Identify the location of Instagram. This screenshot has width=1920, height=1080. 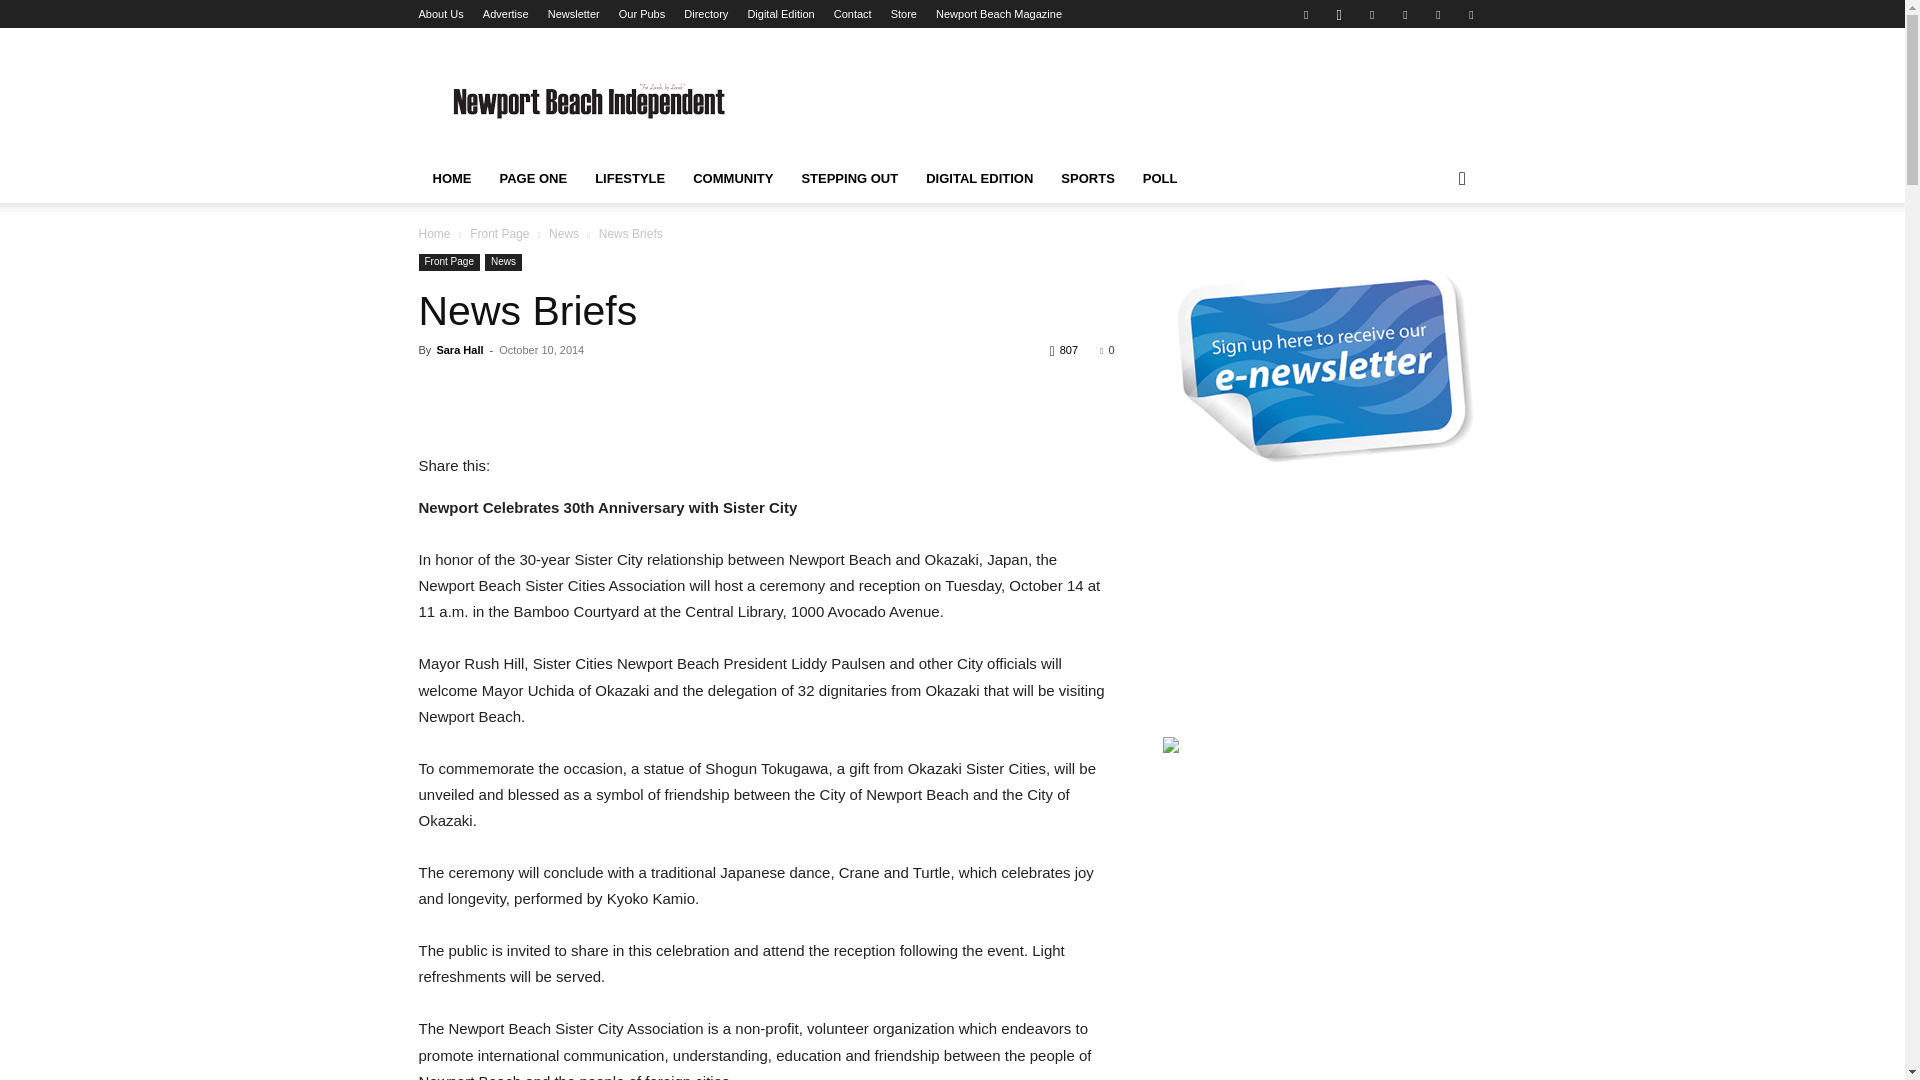
(1338, 14).